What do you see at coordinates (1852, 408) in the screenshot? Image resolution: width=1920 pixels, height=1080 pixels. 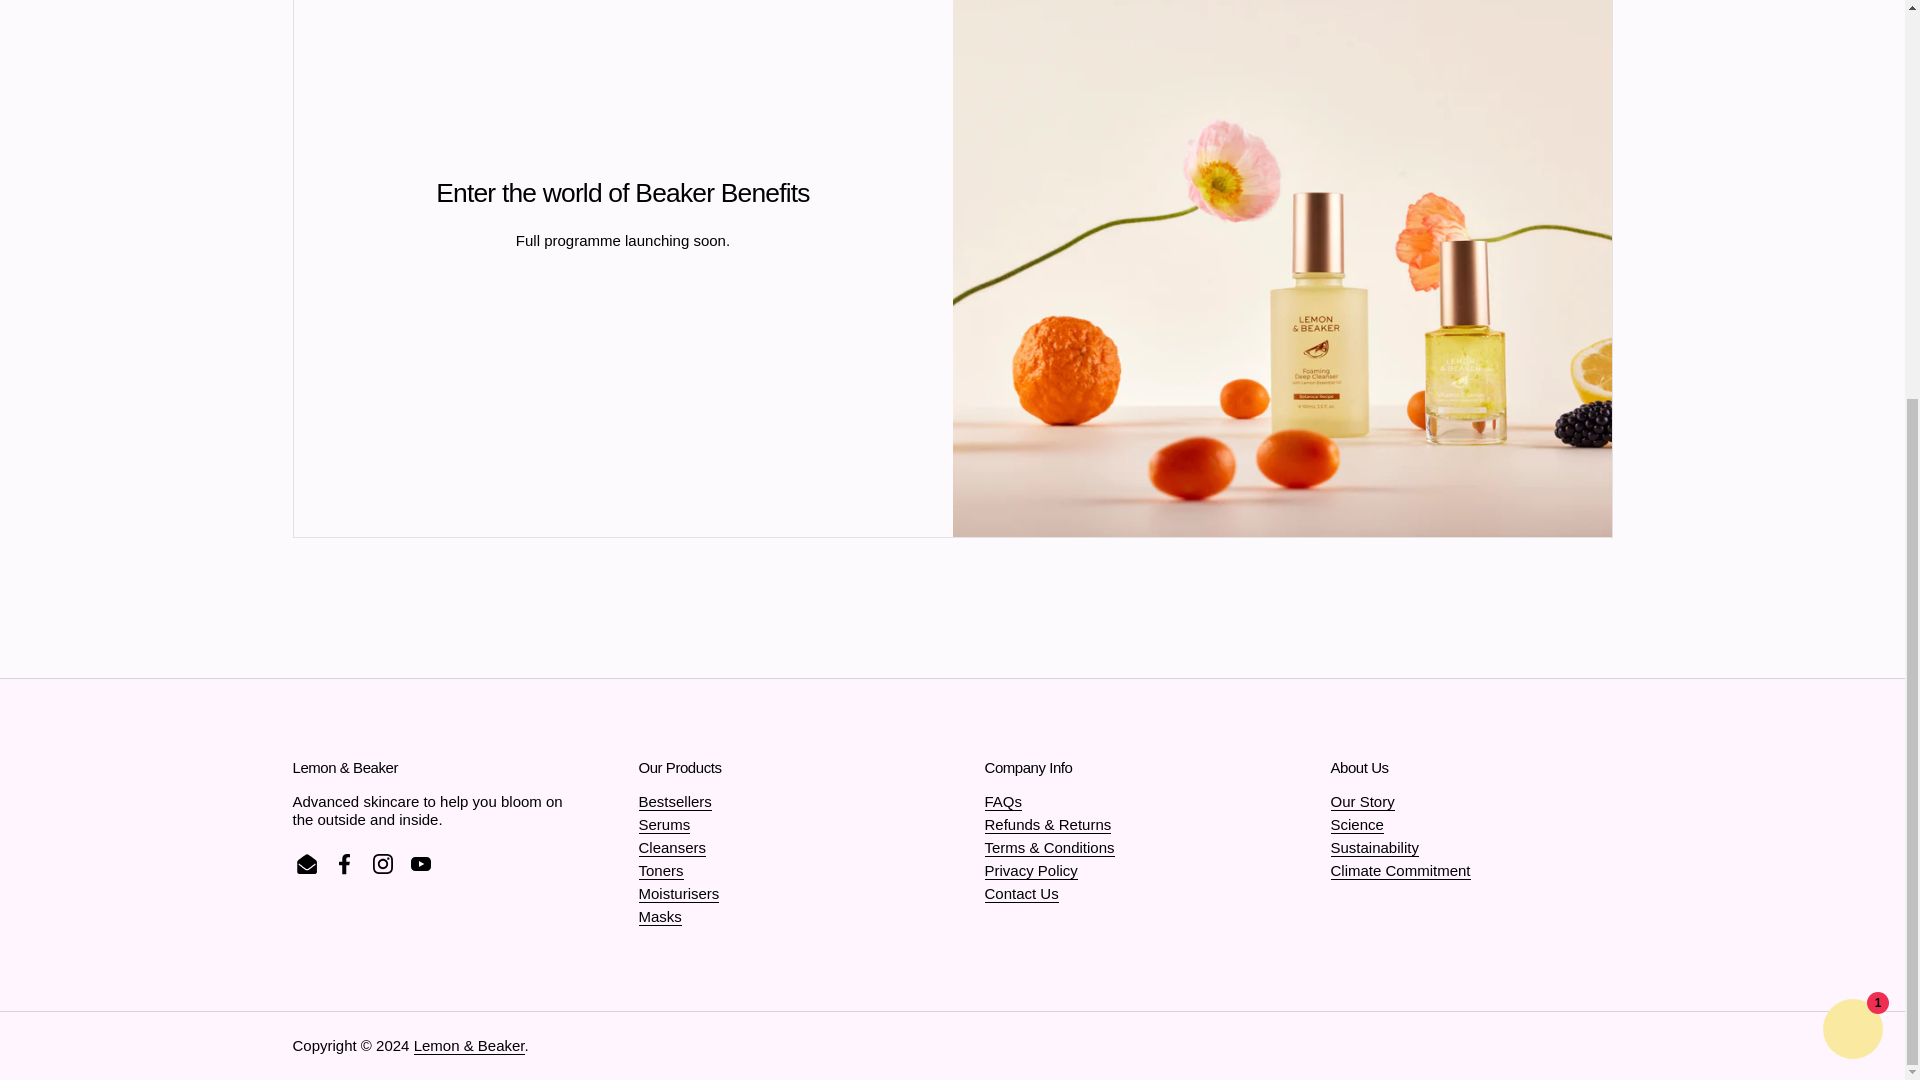 I see `Shopify online store chat` at bounding box center [1852, 408].